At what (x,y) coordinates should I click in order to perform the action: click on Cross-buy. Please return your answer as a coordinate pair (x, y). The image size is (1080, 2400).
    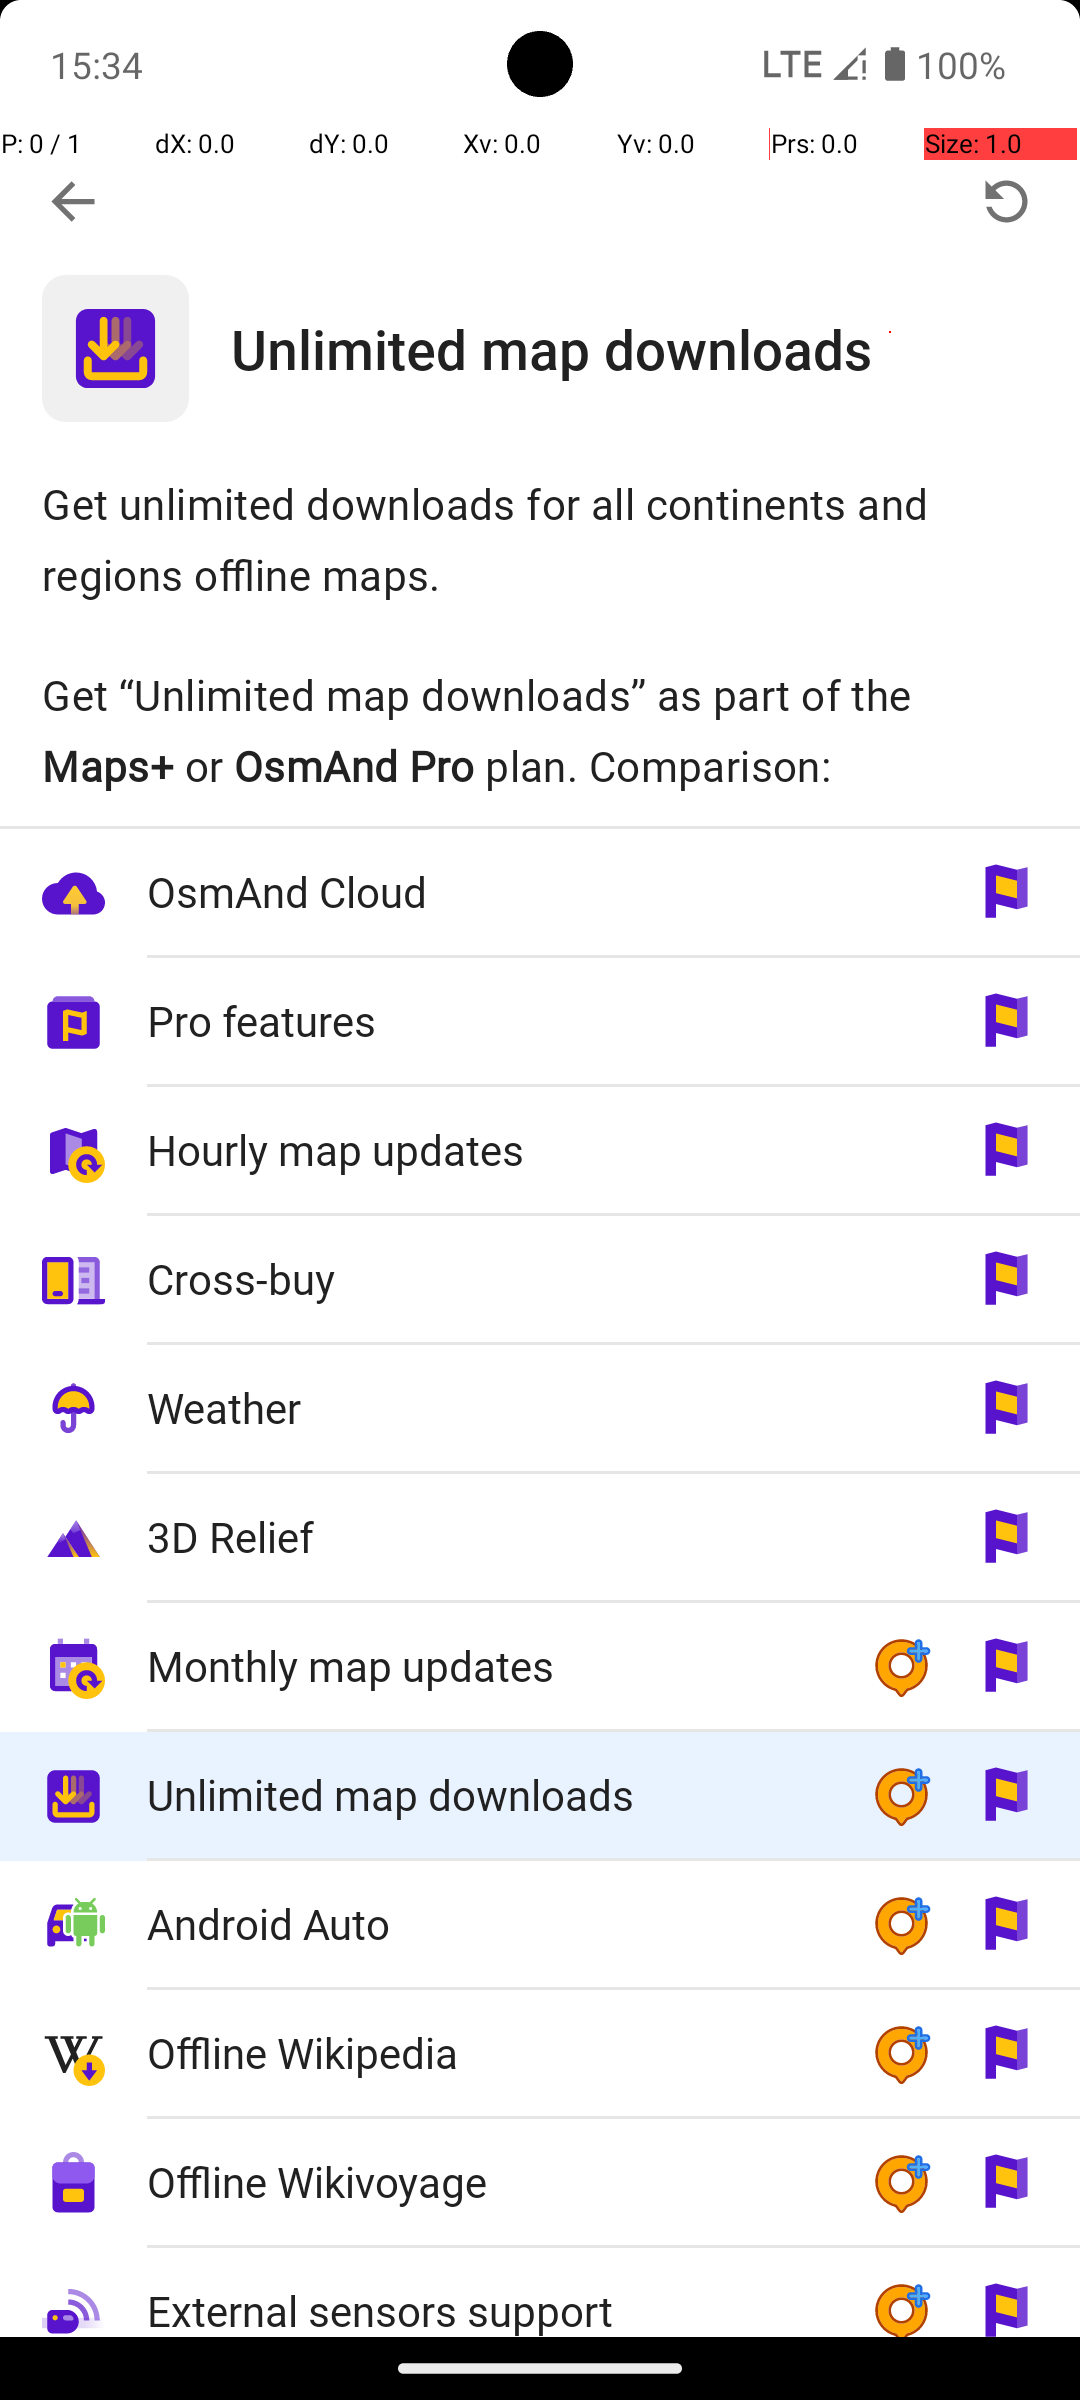
    Looking at the image, I should click on (488, 1278).